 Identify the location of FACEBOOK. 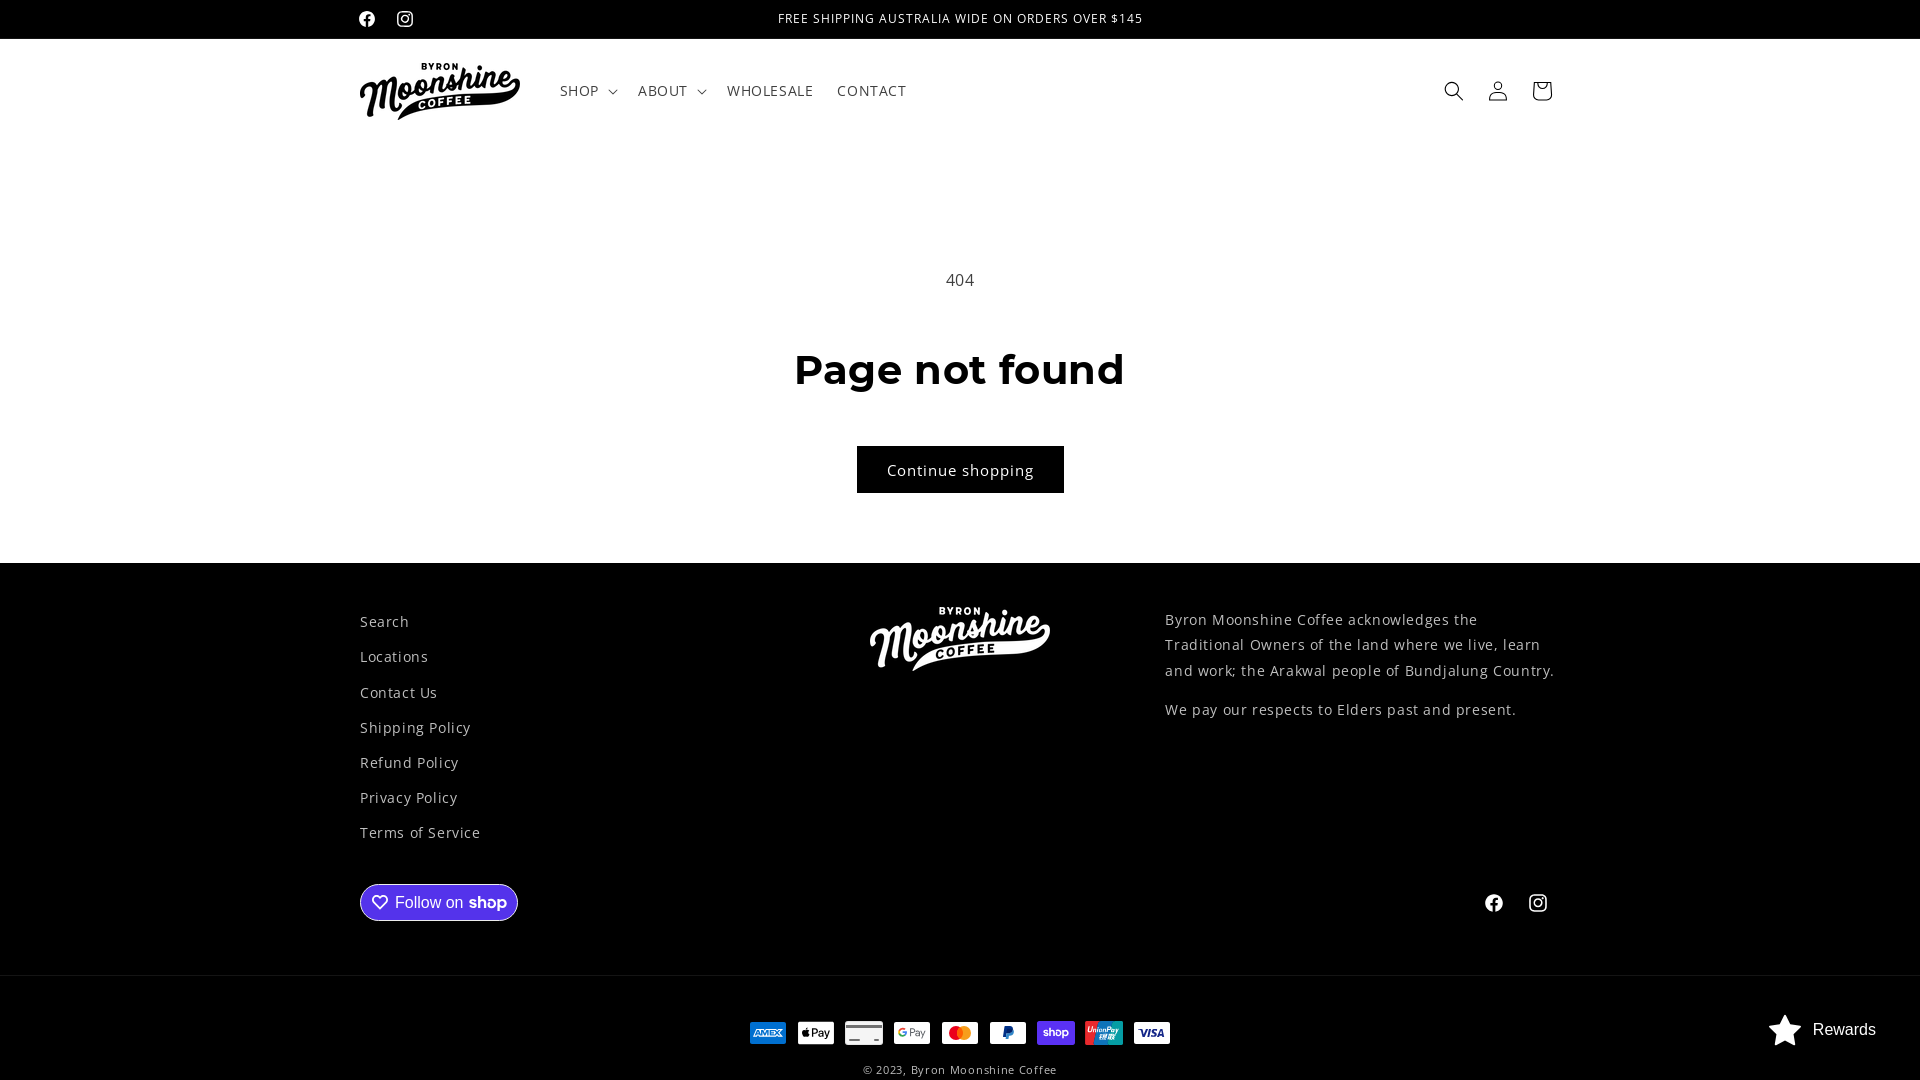
(367, 19).